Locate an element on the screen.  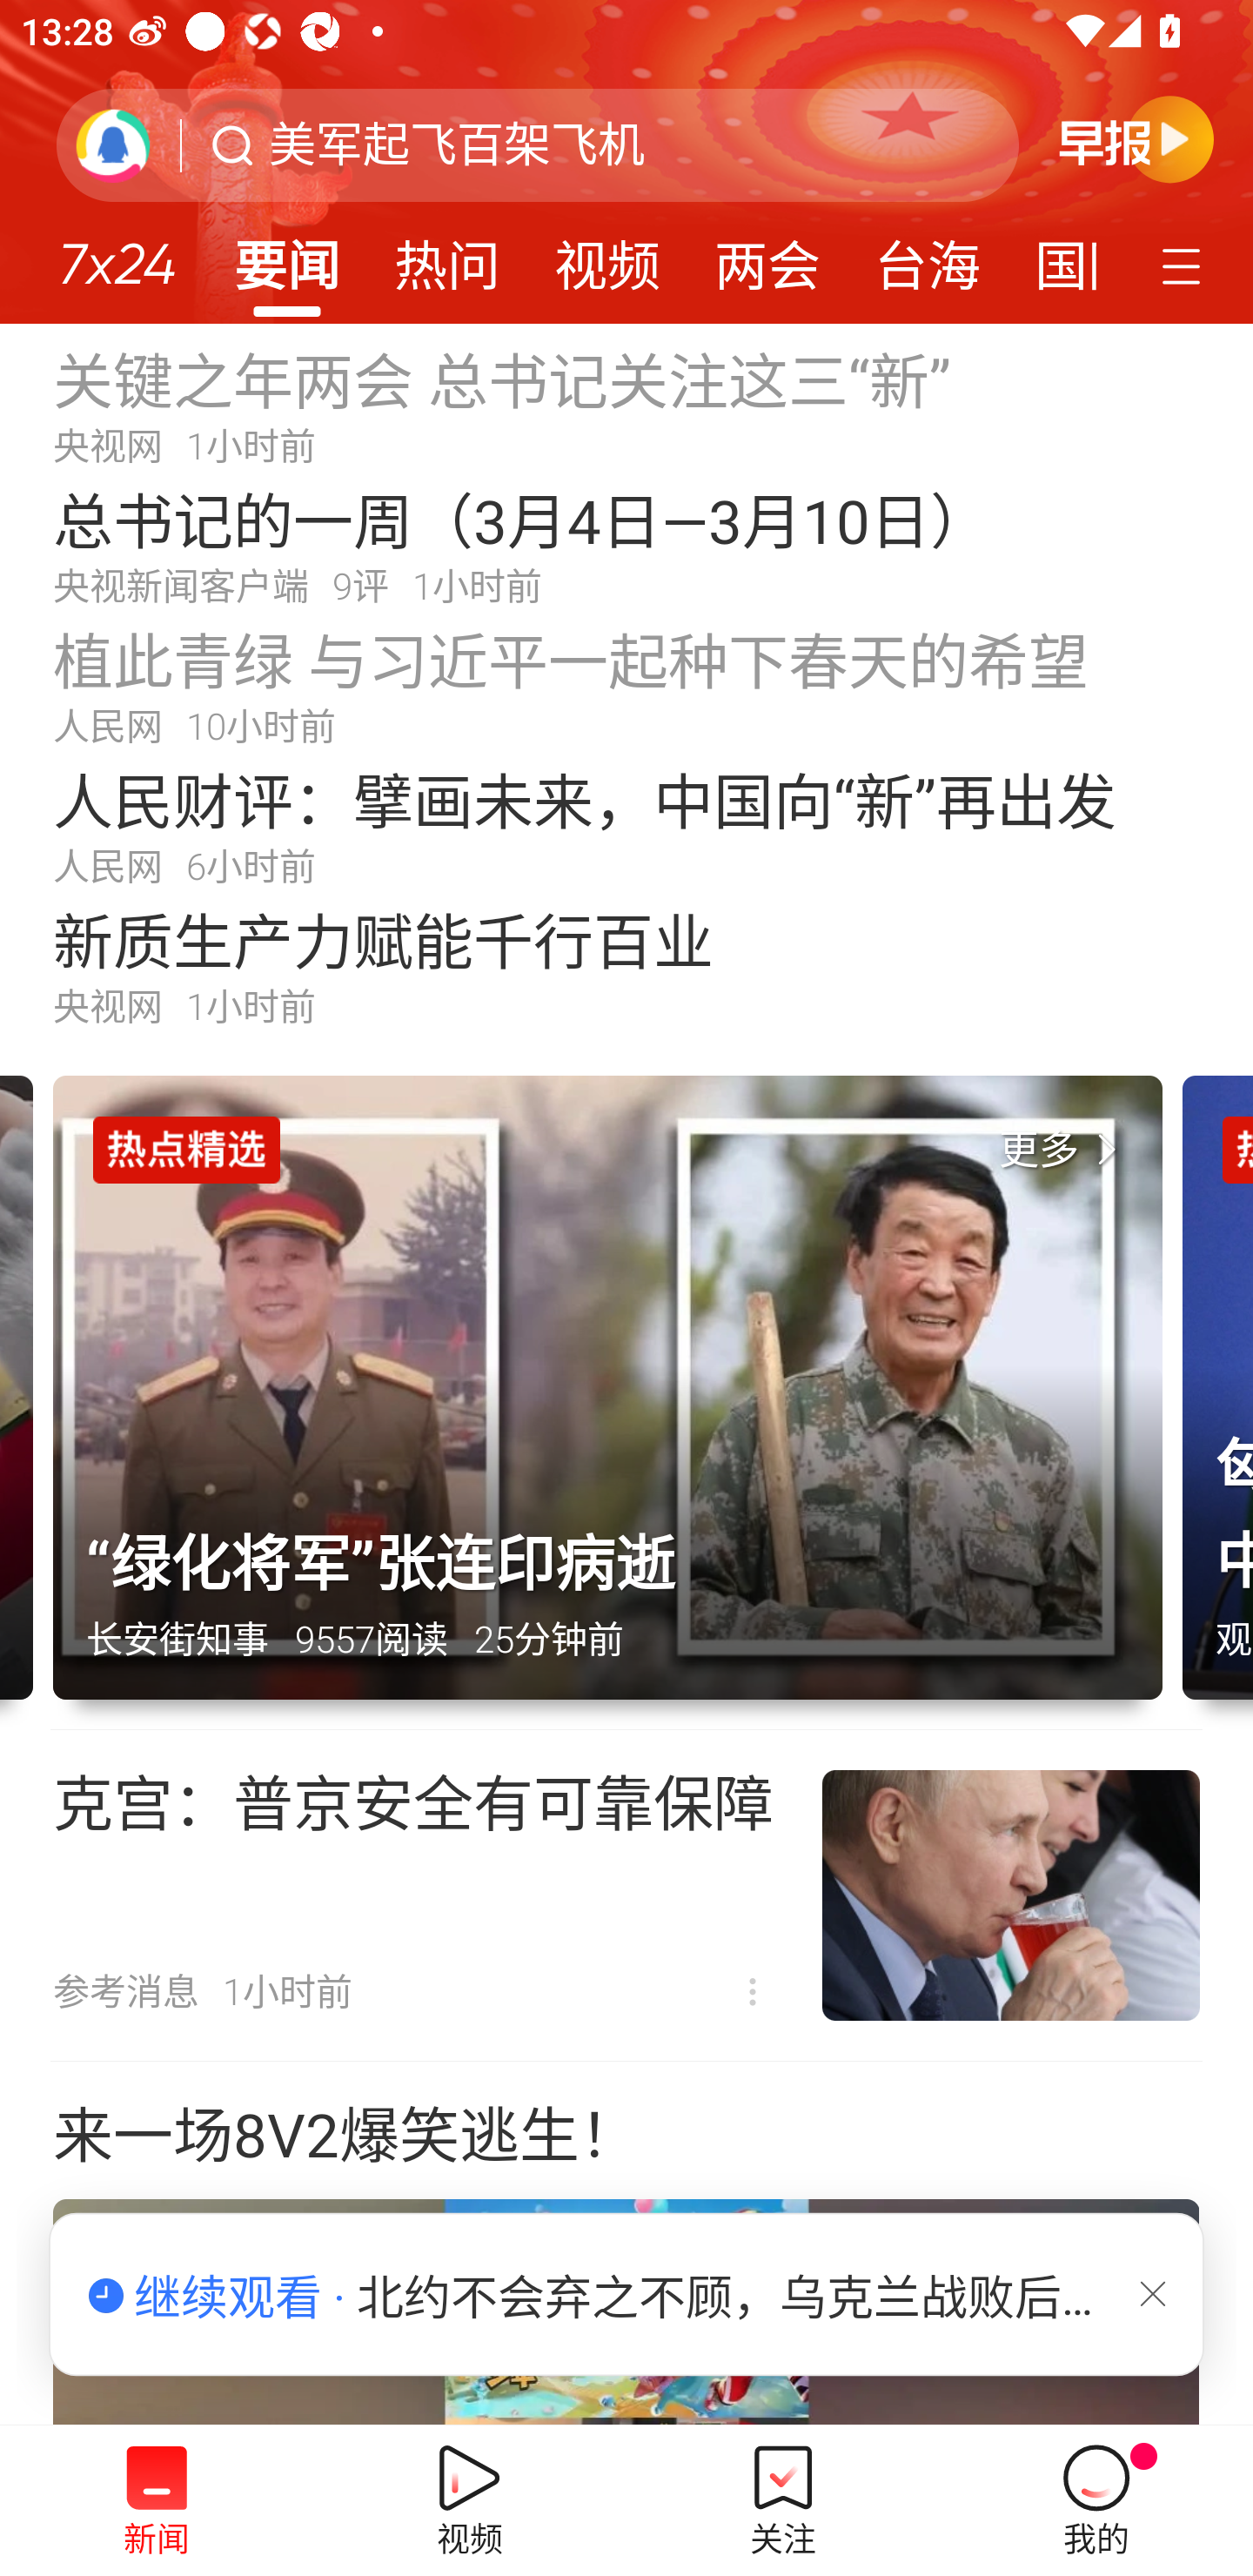
关键之年两会 总书记关注这三“新” 央视网 1小时前 is located at coordinates (626, 404).